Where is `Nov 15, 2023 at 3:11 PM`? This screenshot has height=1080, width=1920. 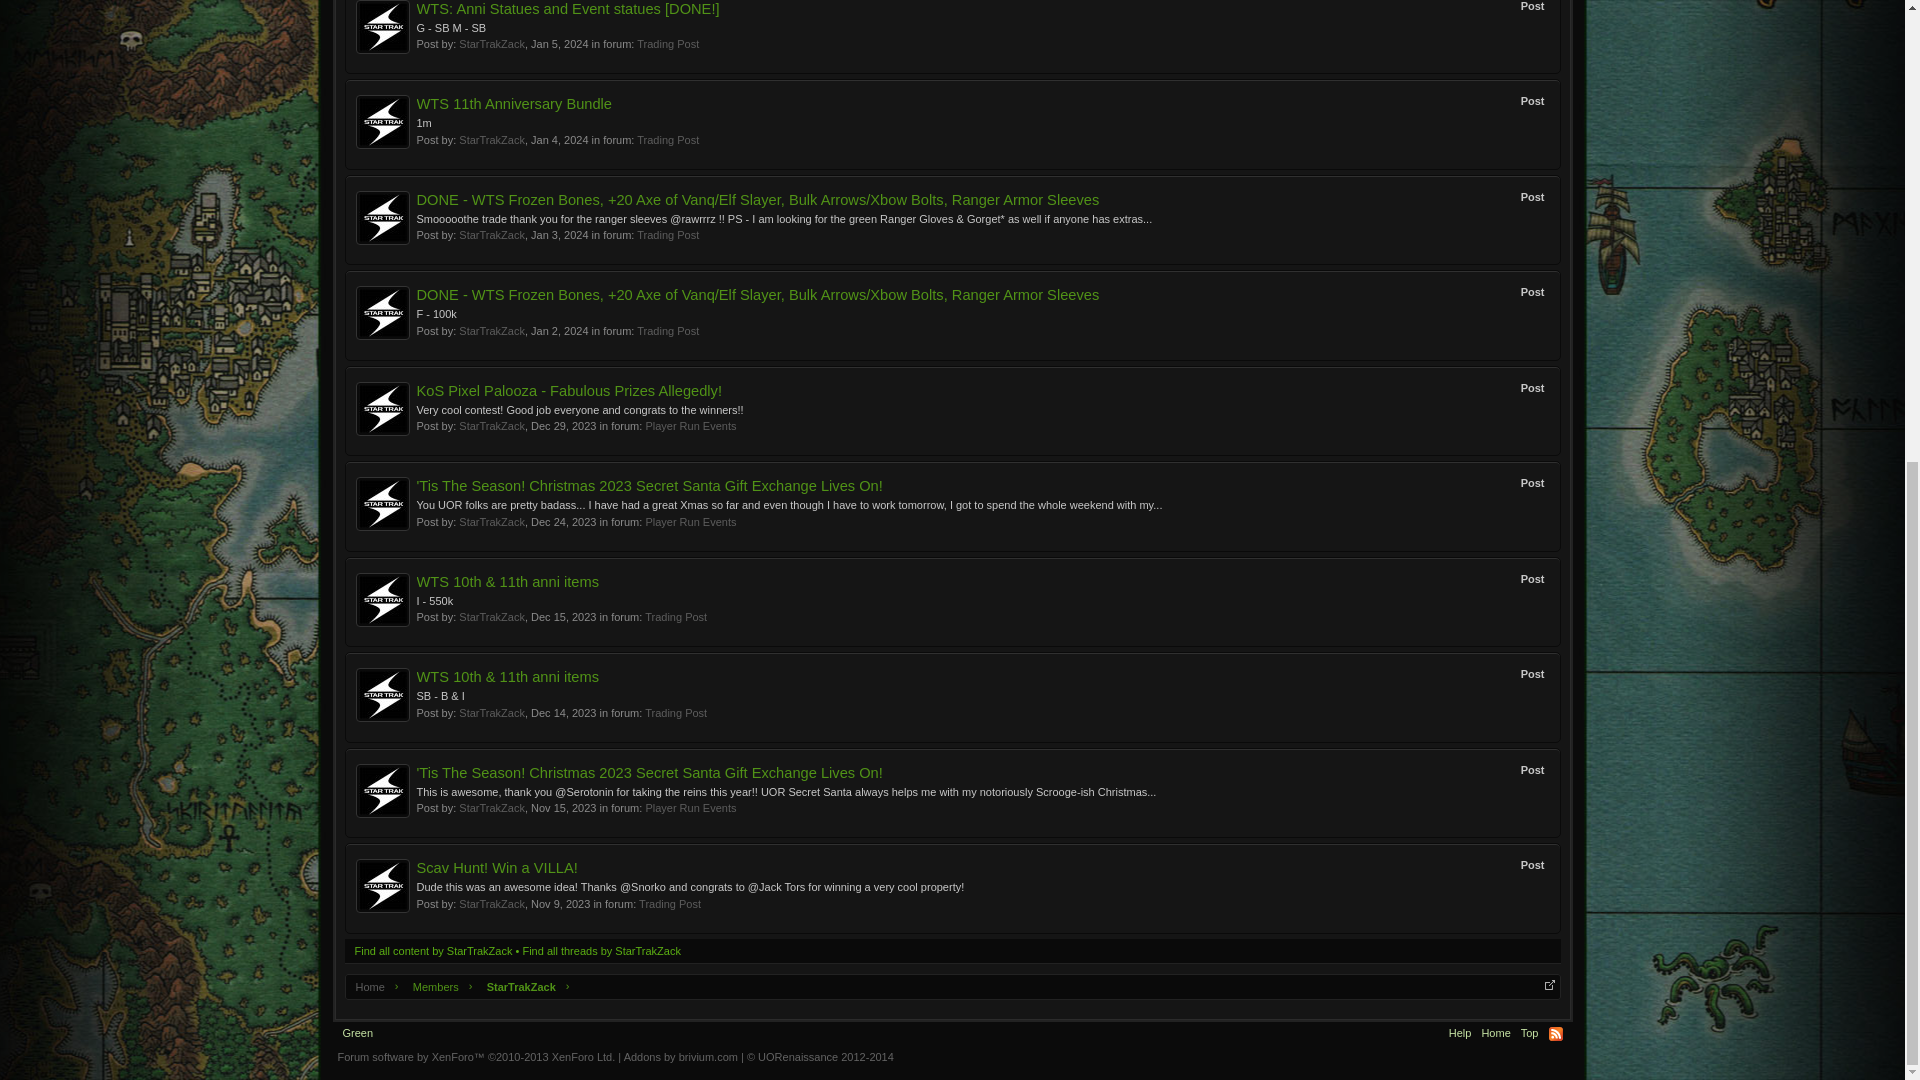 Nov 15, 2023 at 3:11 PM is located at coordinates (563, 808).